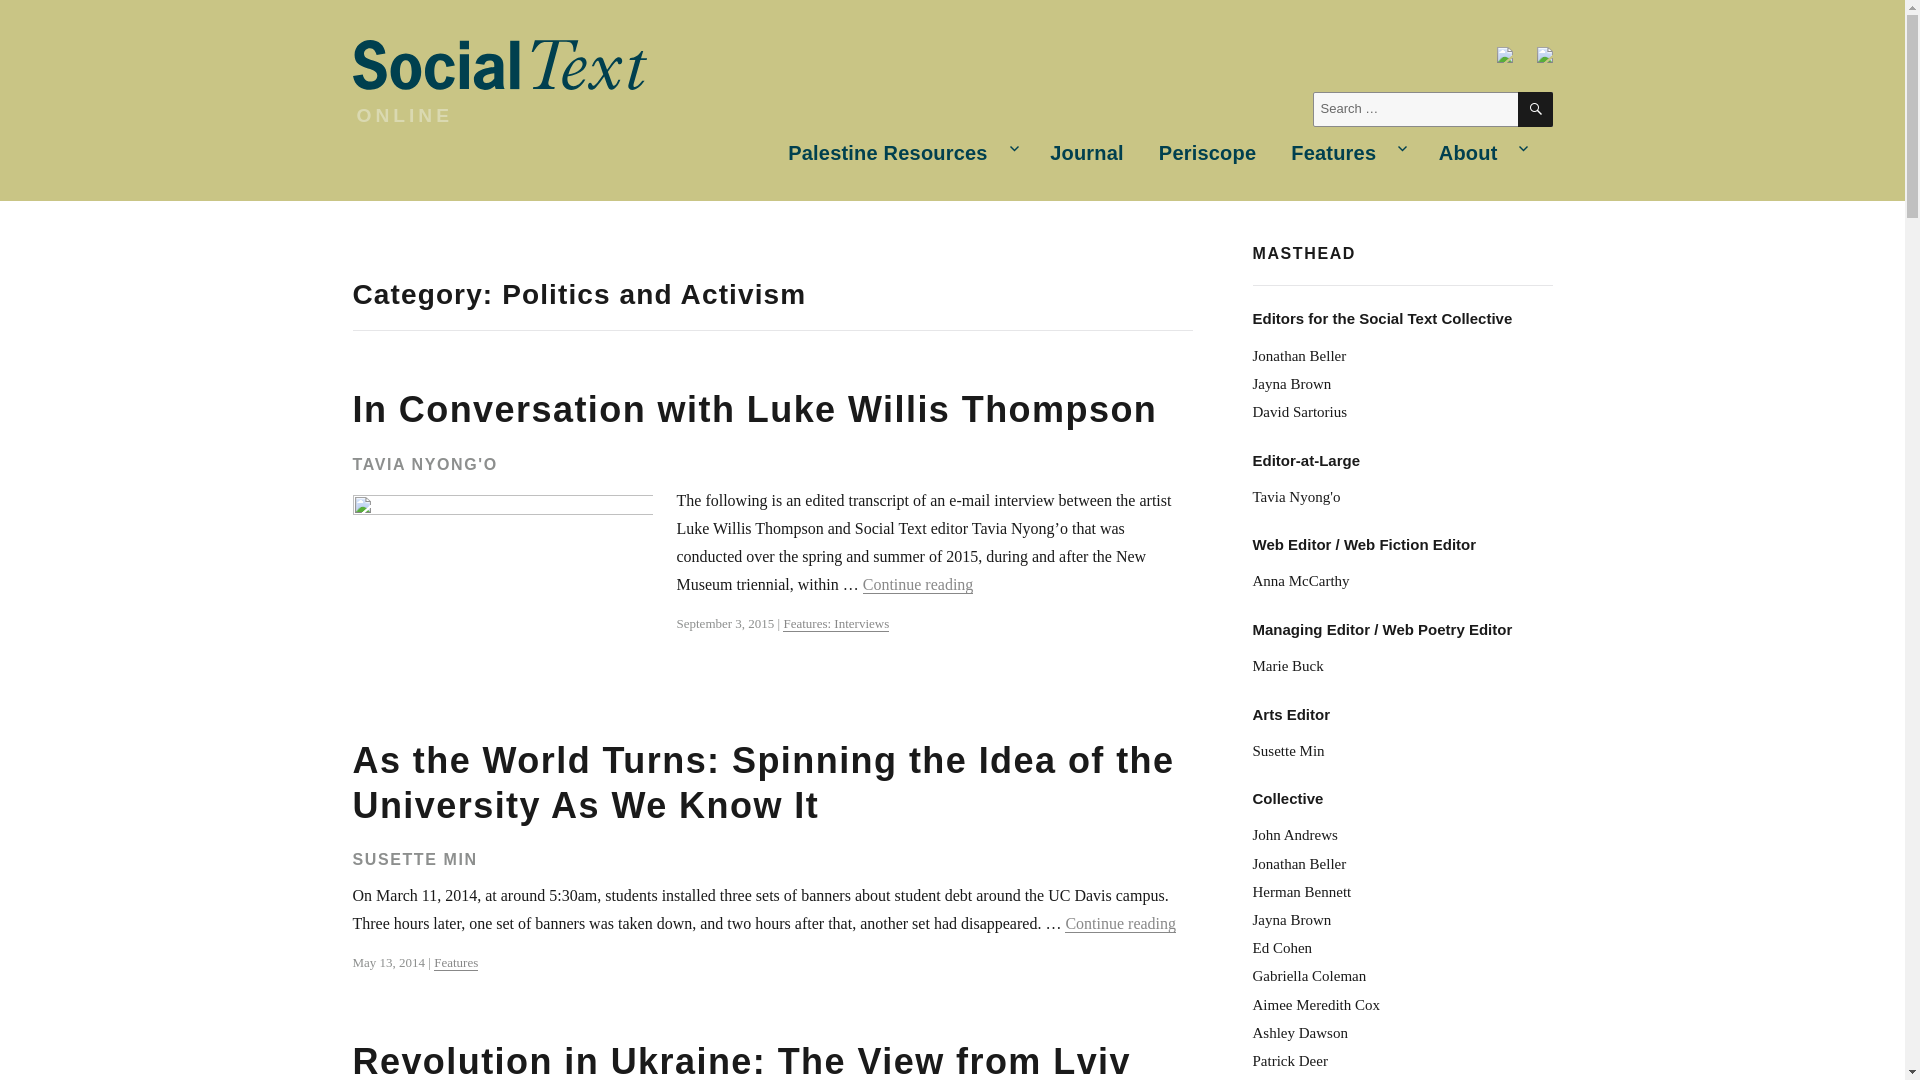  What do you see at coordinates (740, 1060) in the screenshot?
I see `Revolution in Ukraine: The View from Lviv` at bounding box center [740, 1060].